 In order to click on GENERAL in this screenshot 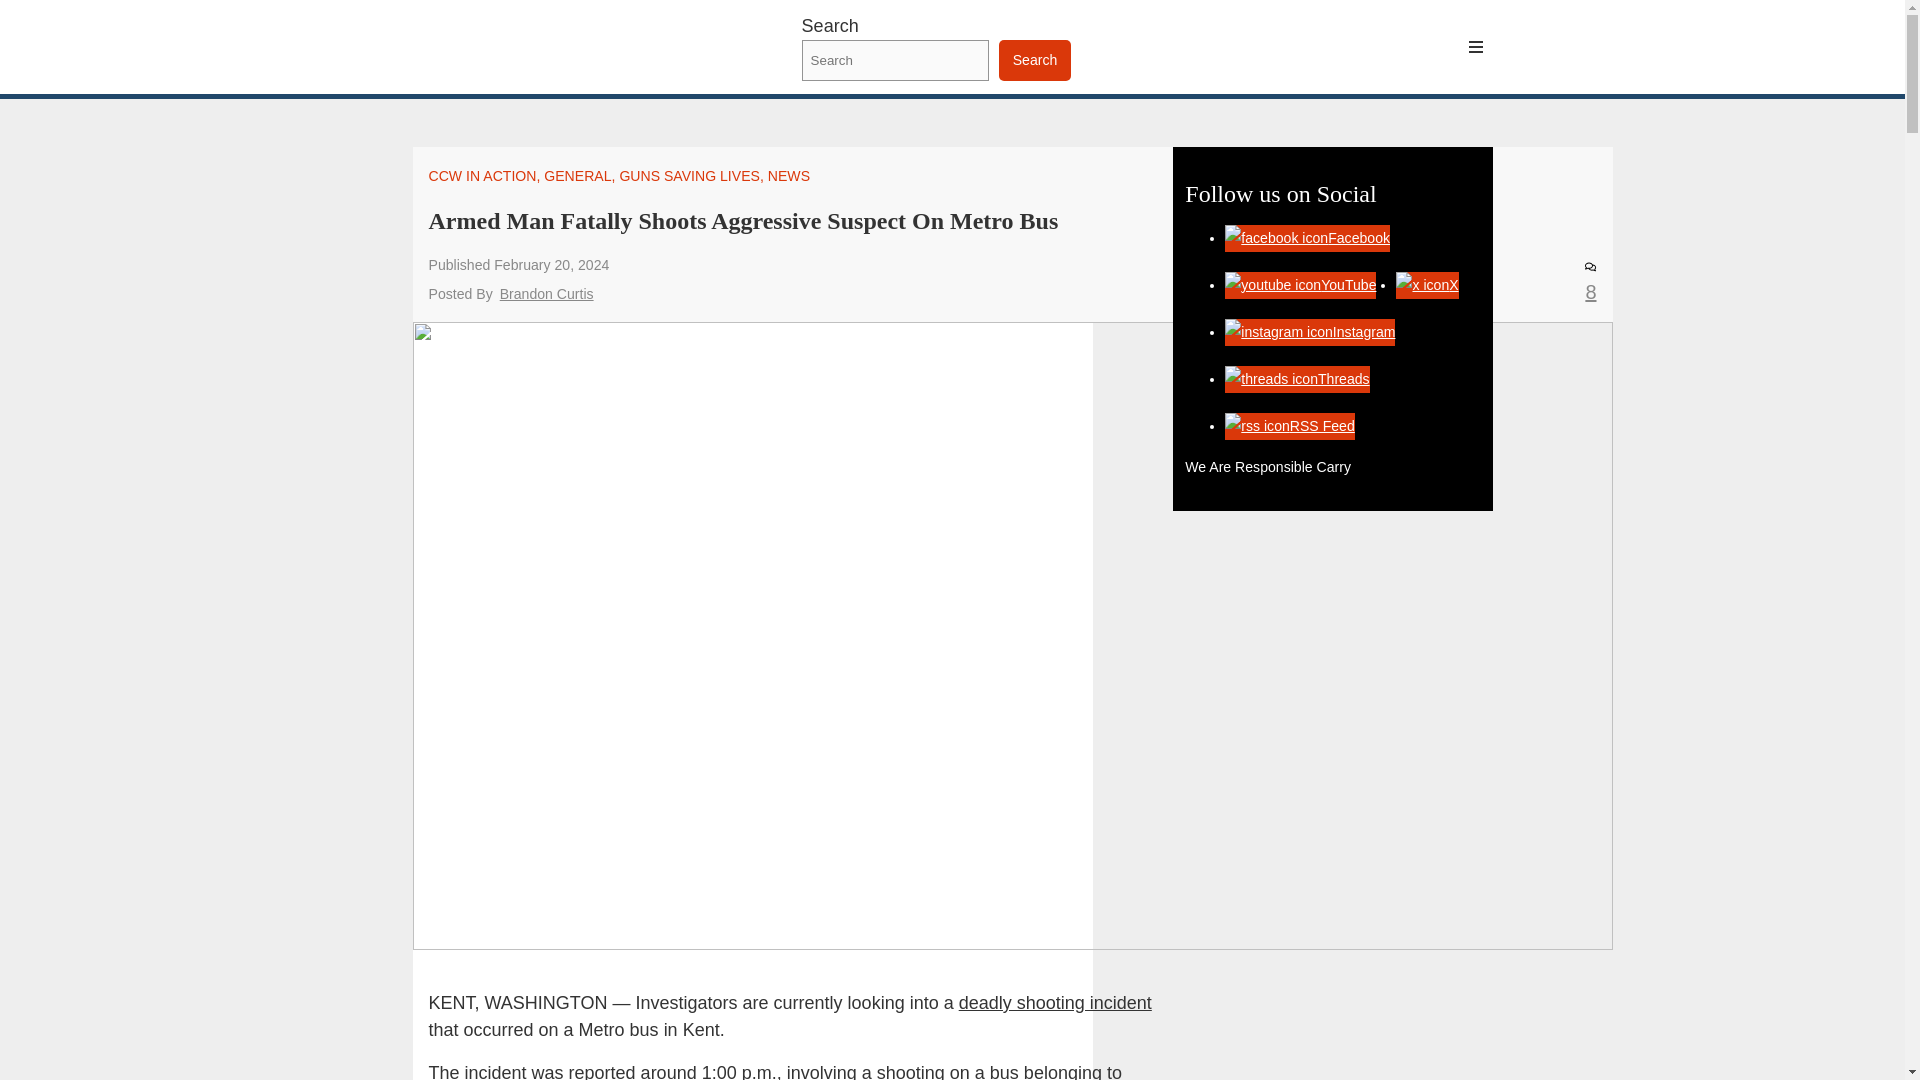, I will do `click(576, 176)`.